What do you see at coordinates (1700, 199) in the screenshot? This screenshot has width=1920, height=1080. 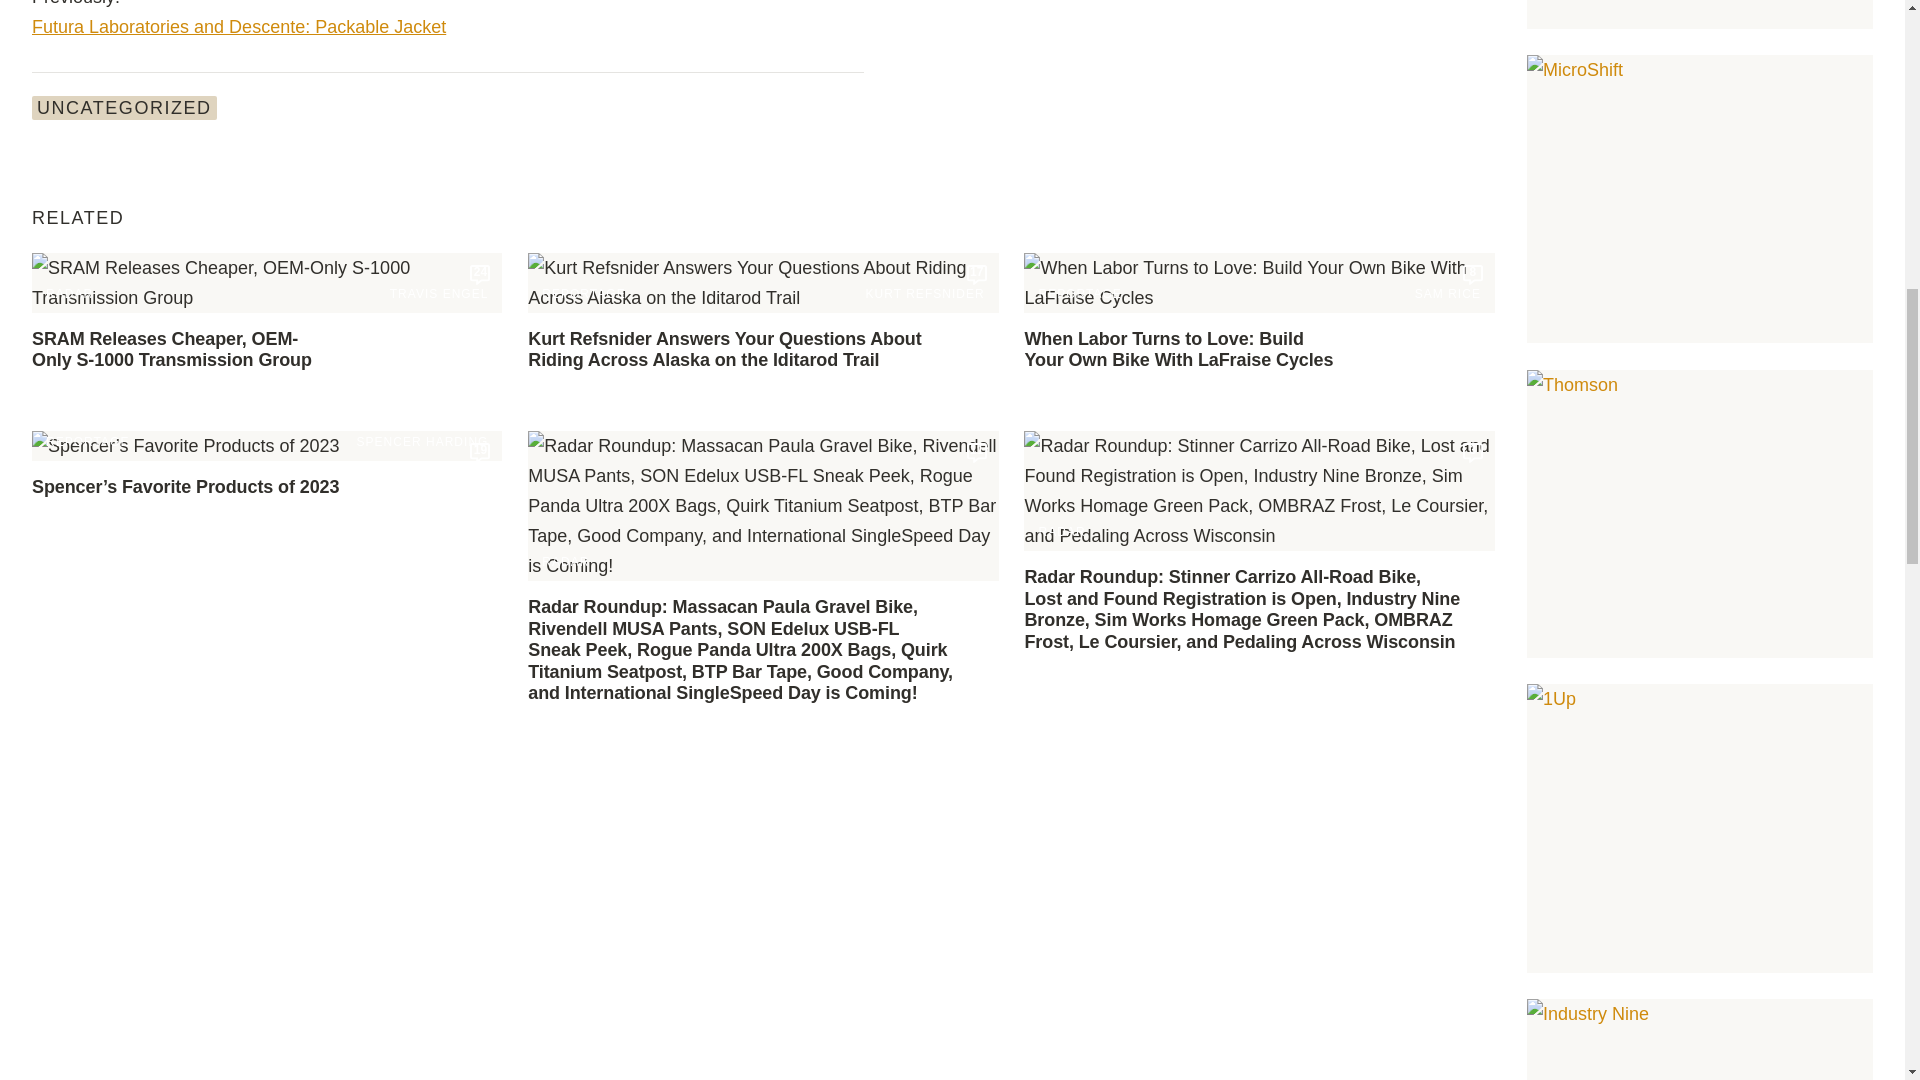 I see `MicroShift` at bounding box center [1700, 199].